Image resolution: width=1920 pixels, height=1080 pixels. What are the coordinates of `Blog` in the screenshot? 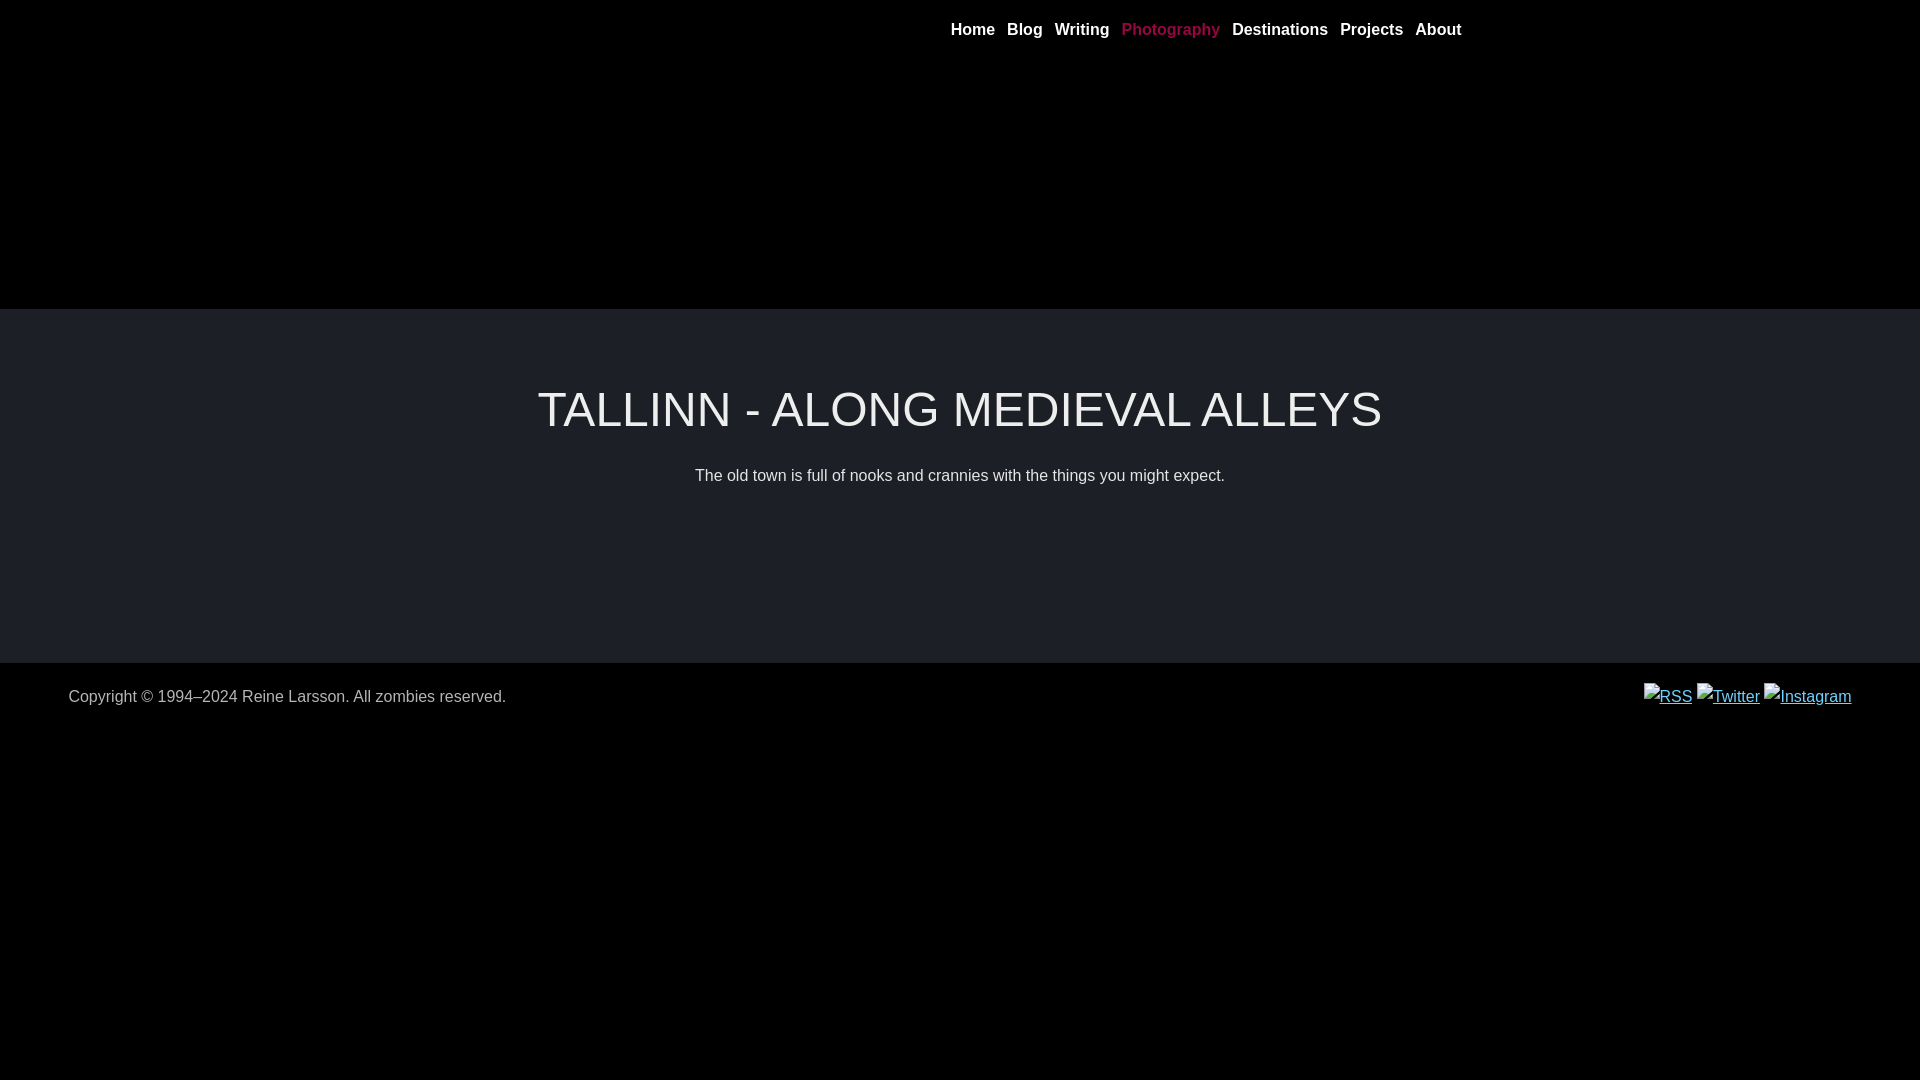 It's located at (1024, 30).